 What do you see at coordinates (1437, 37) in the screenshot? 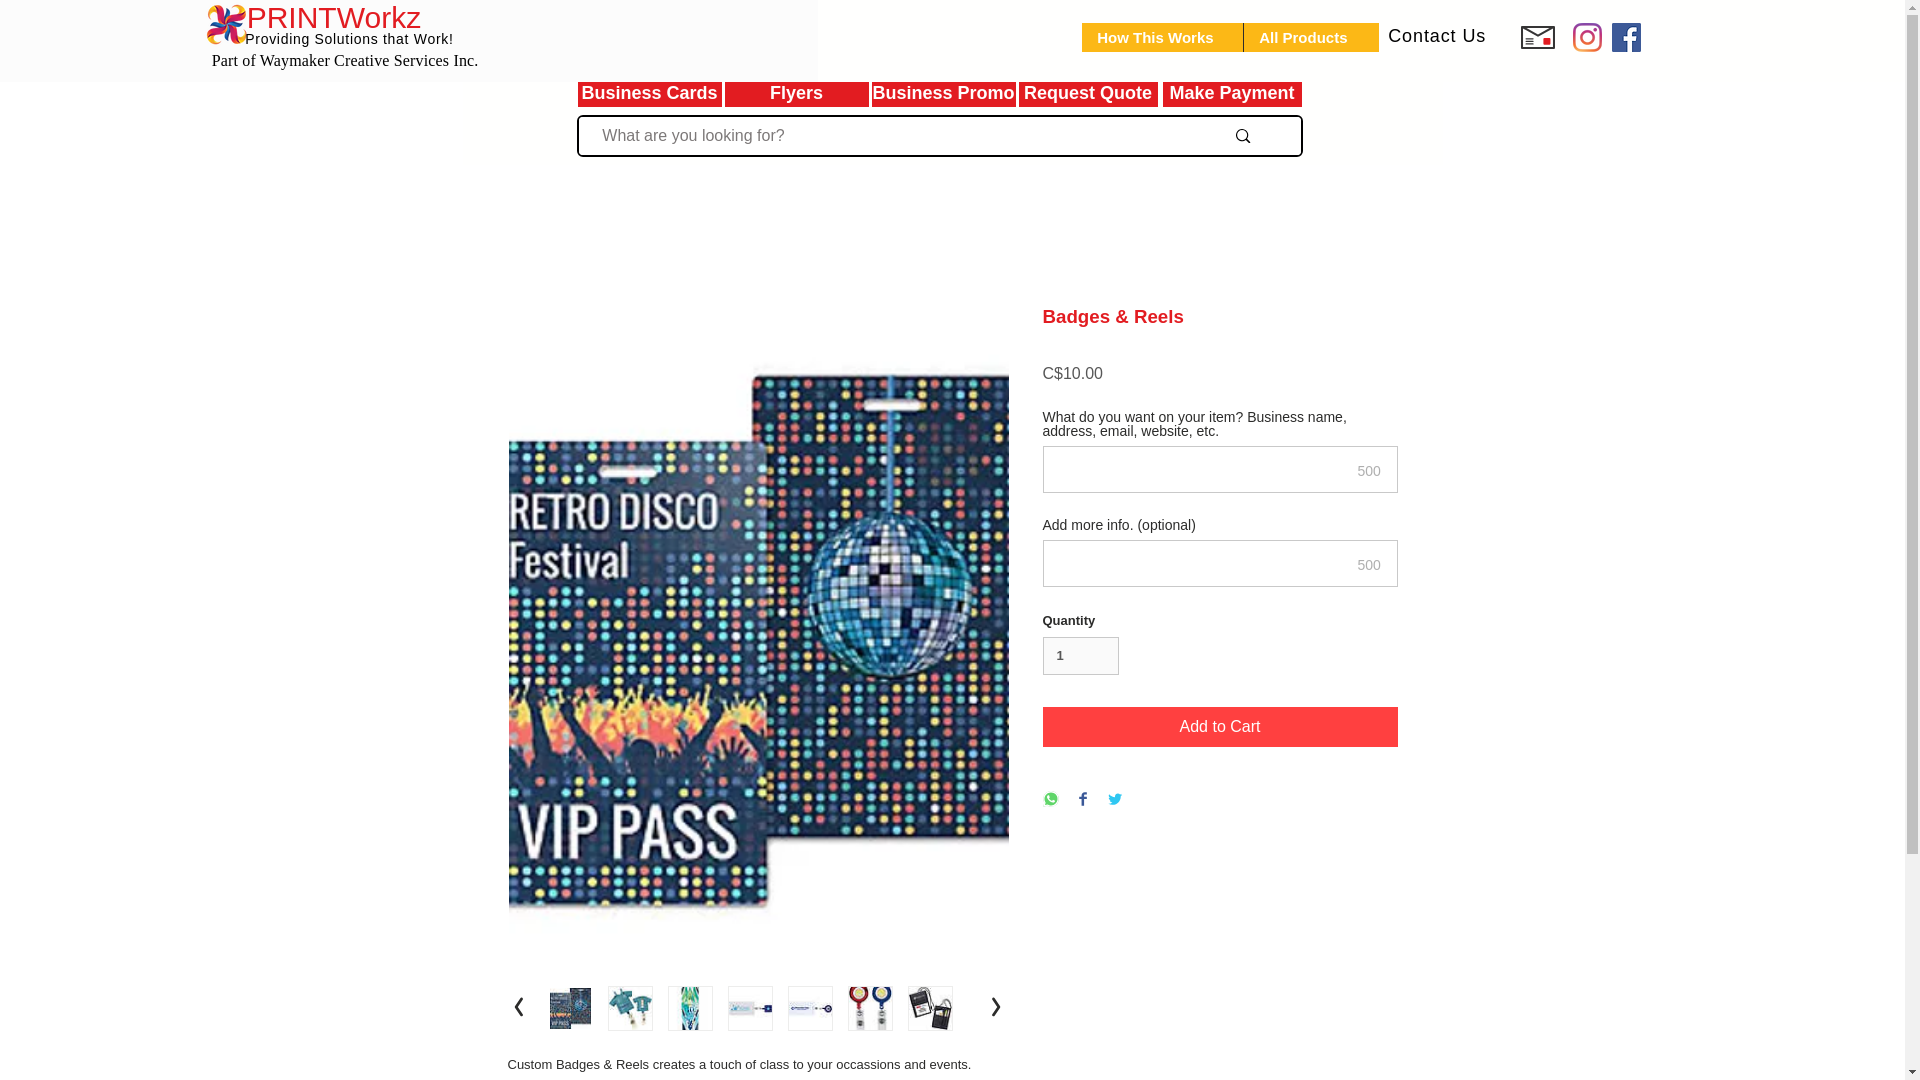
I see `Contact Us` at bounding box center [1437, 37].